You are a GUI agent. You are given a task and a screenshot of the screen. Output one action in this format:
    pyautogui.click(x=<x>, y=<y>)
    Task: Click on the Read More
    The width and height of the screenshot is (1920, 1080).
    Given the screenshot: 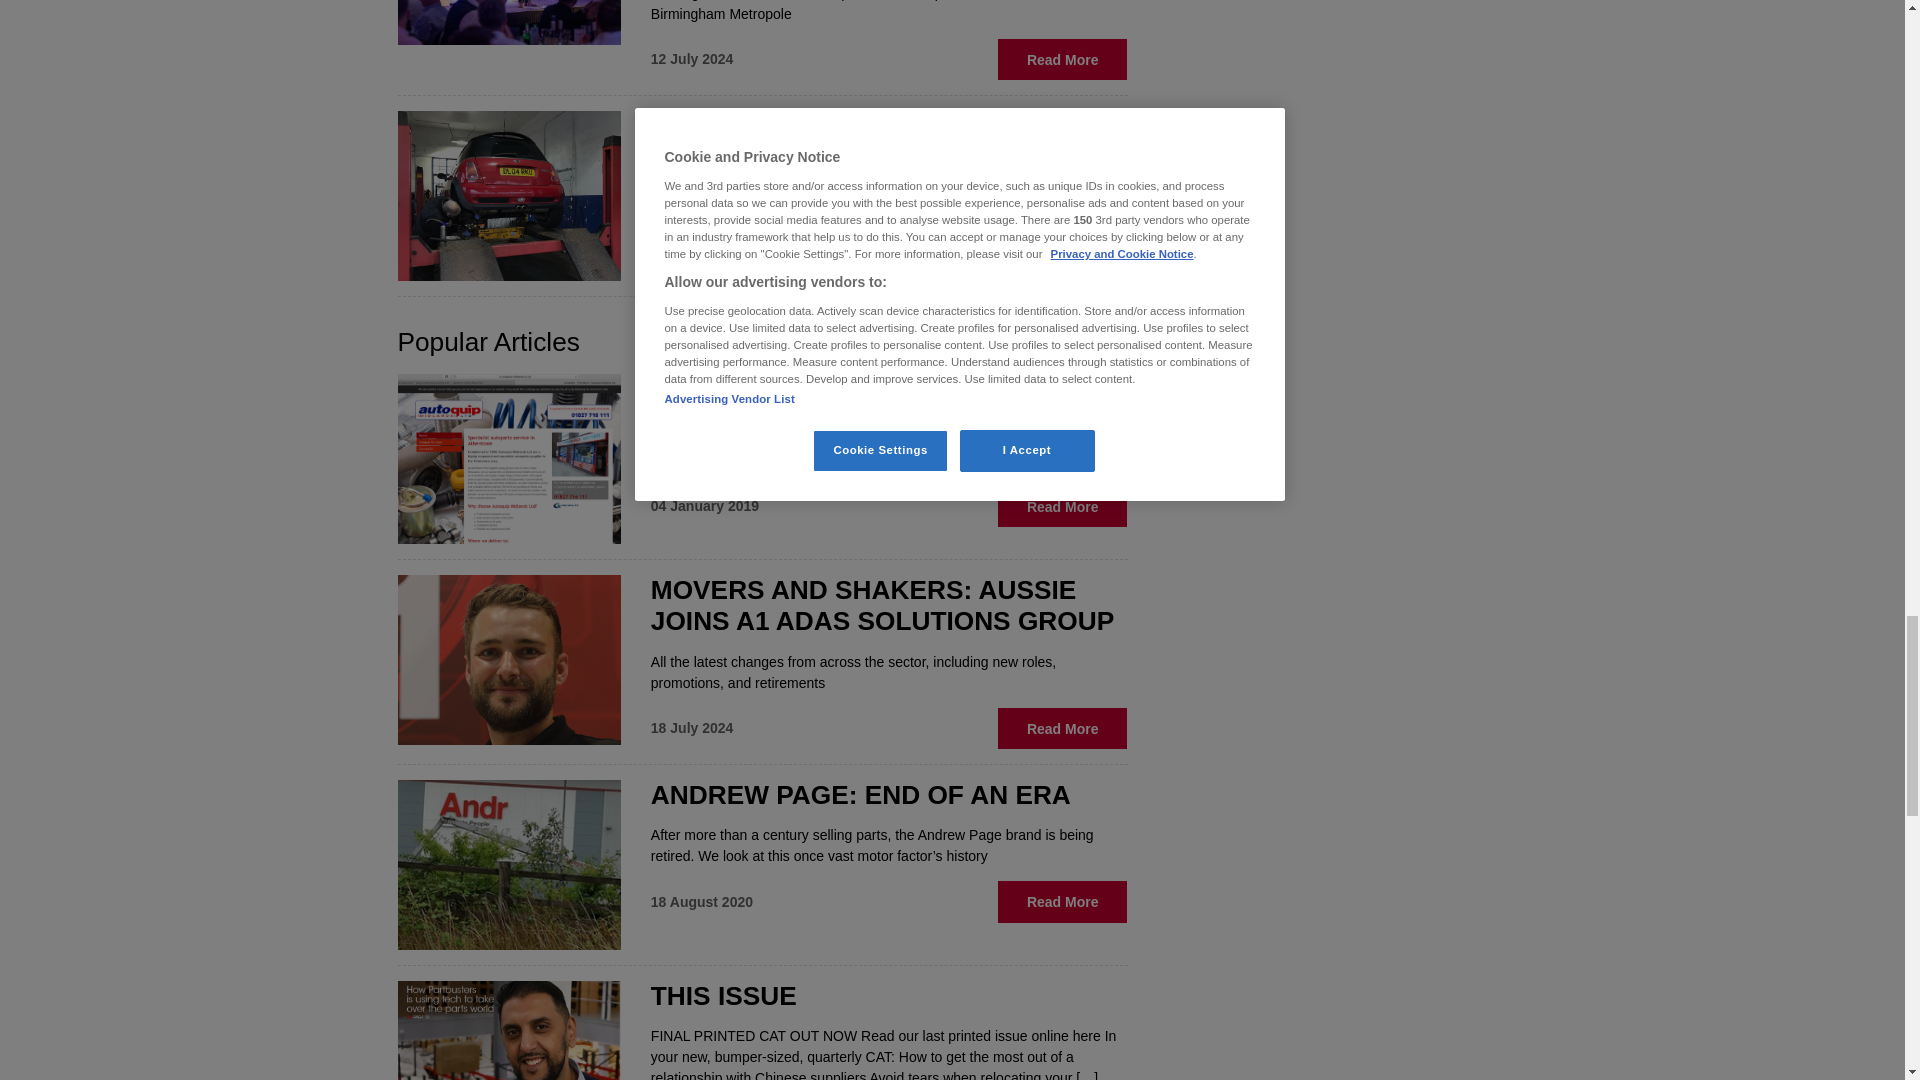 What is the action you would take?
    pyautogui.click(x=1063, y=242)
    